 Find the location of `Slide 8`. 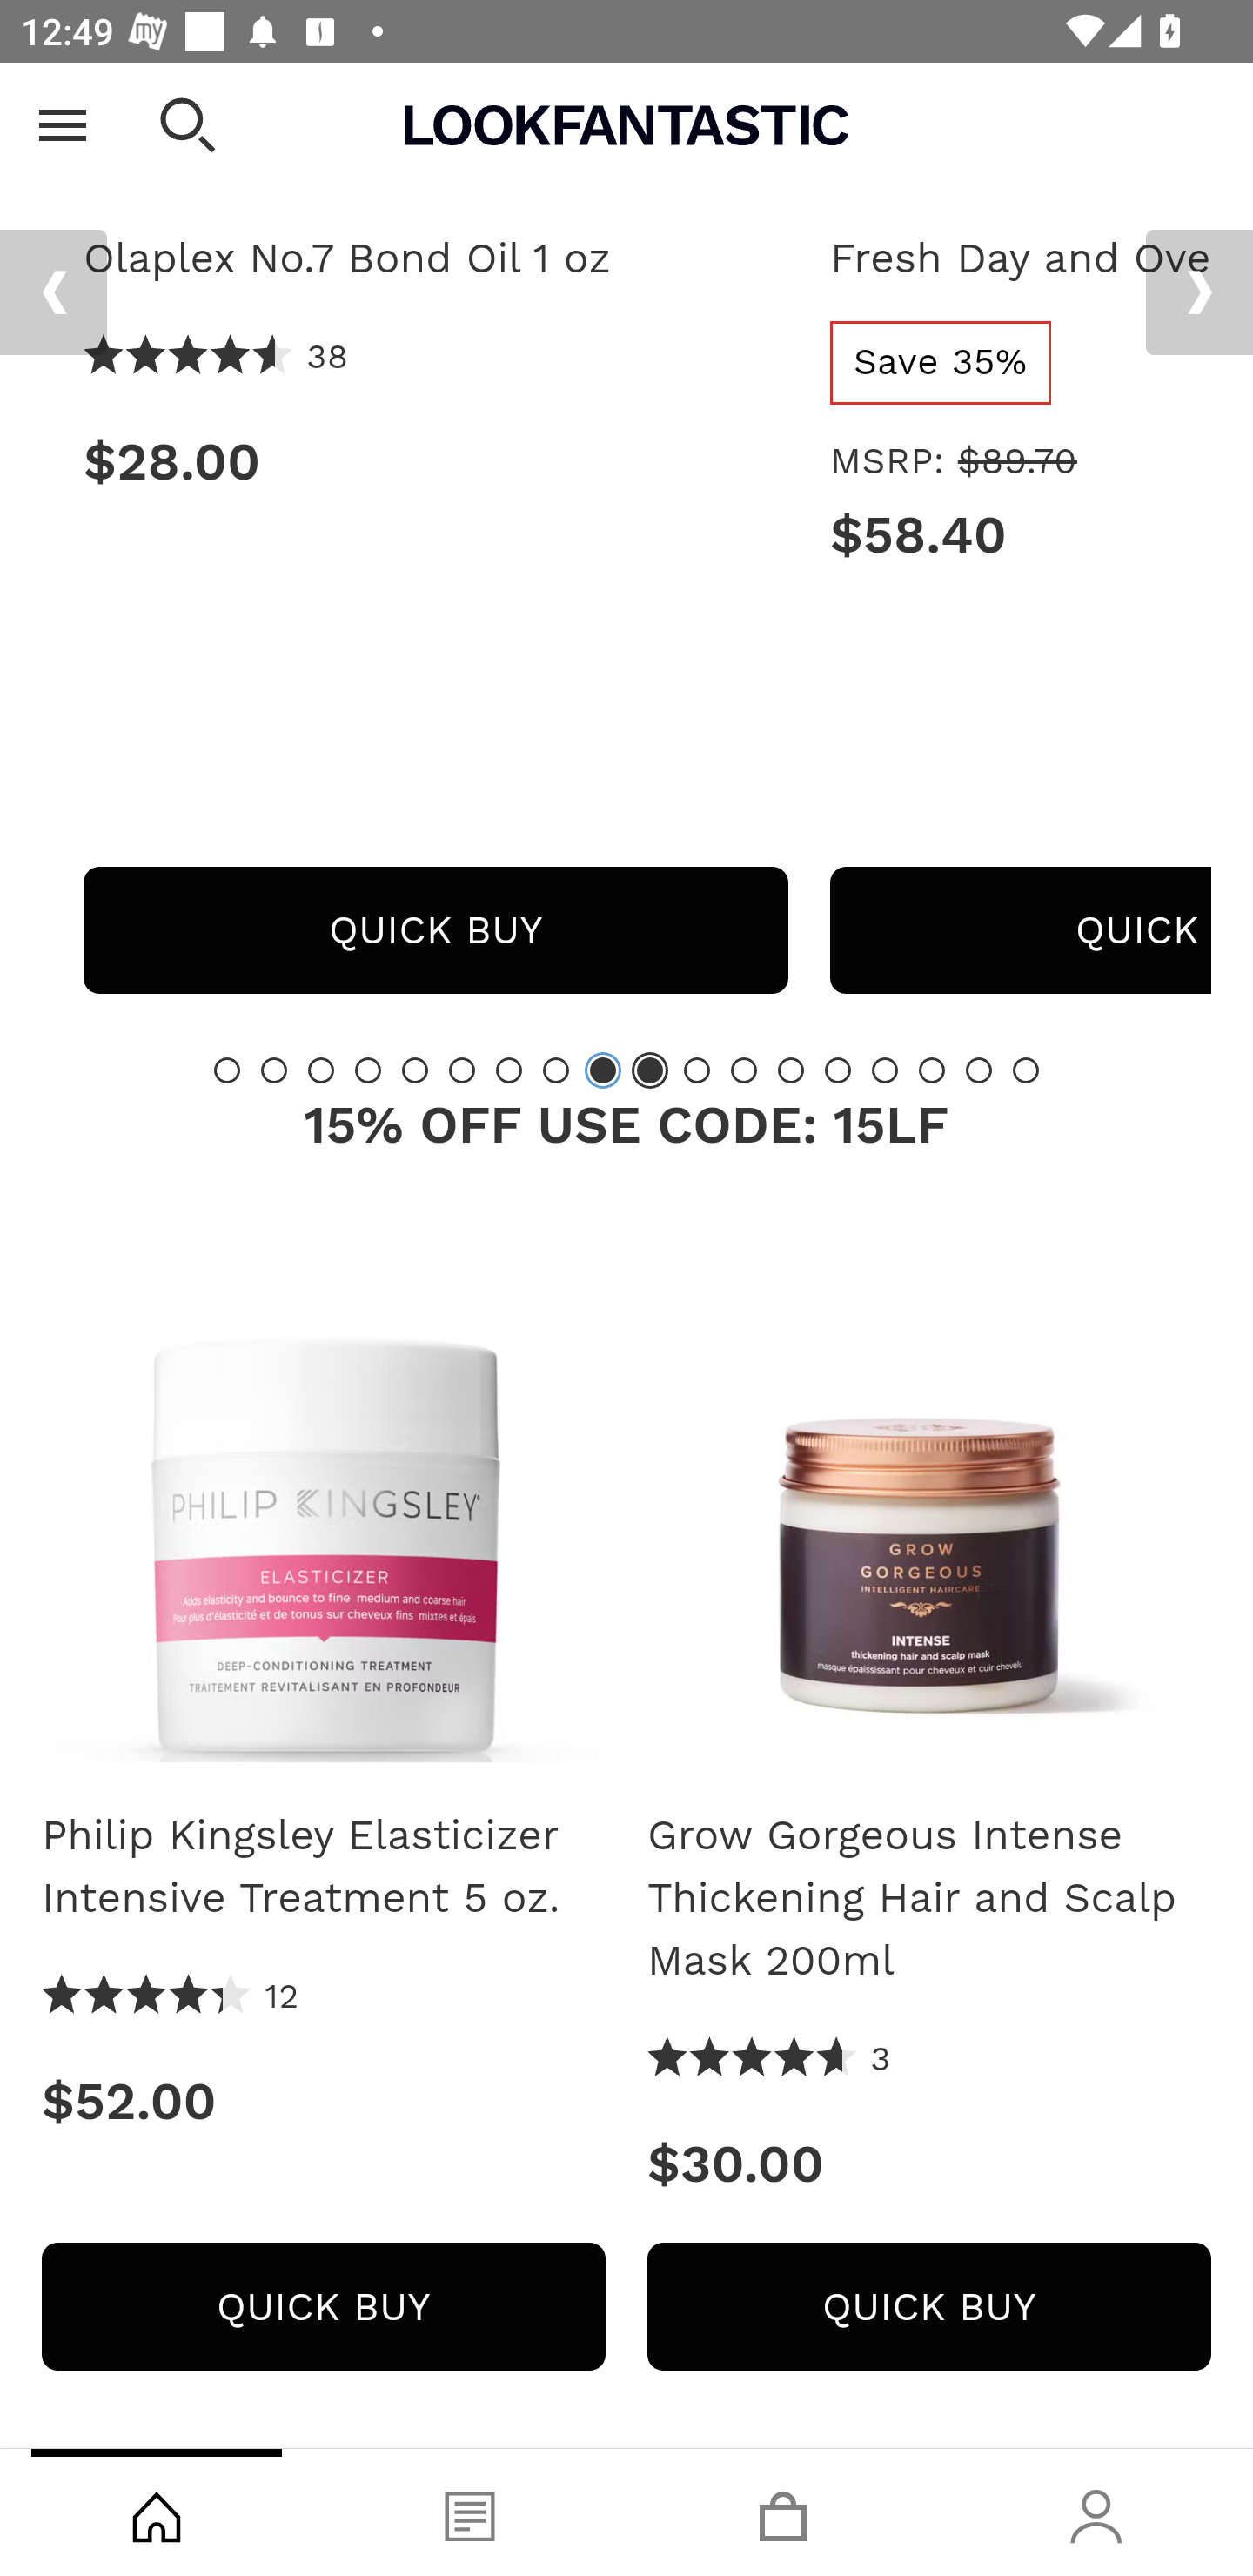

Slide 8 is located at coordinates (555, 1071).